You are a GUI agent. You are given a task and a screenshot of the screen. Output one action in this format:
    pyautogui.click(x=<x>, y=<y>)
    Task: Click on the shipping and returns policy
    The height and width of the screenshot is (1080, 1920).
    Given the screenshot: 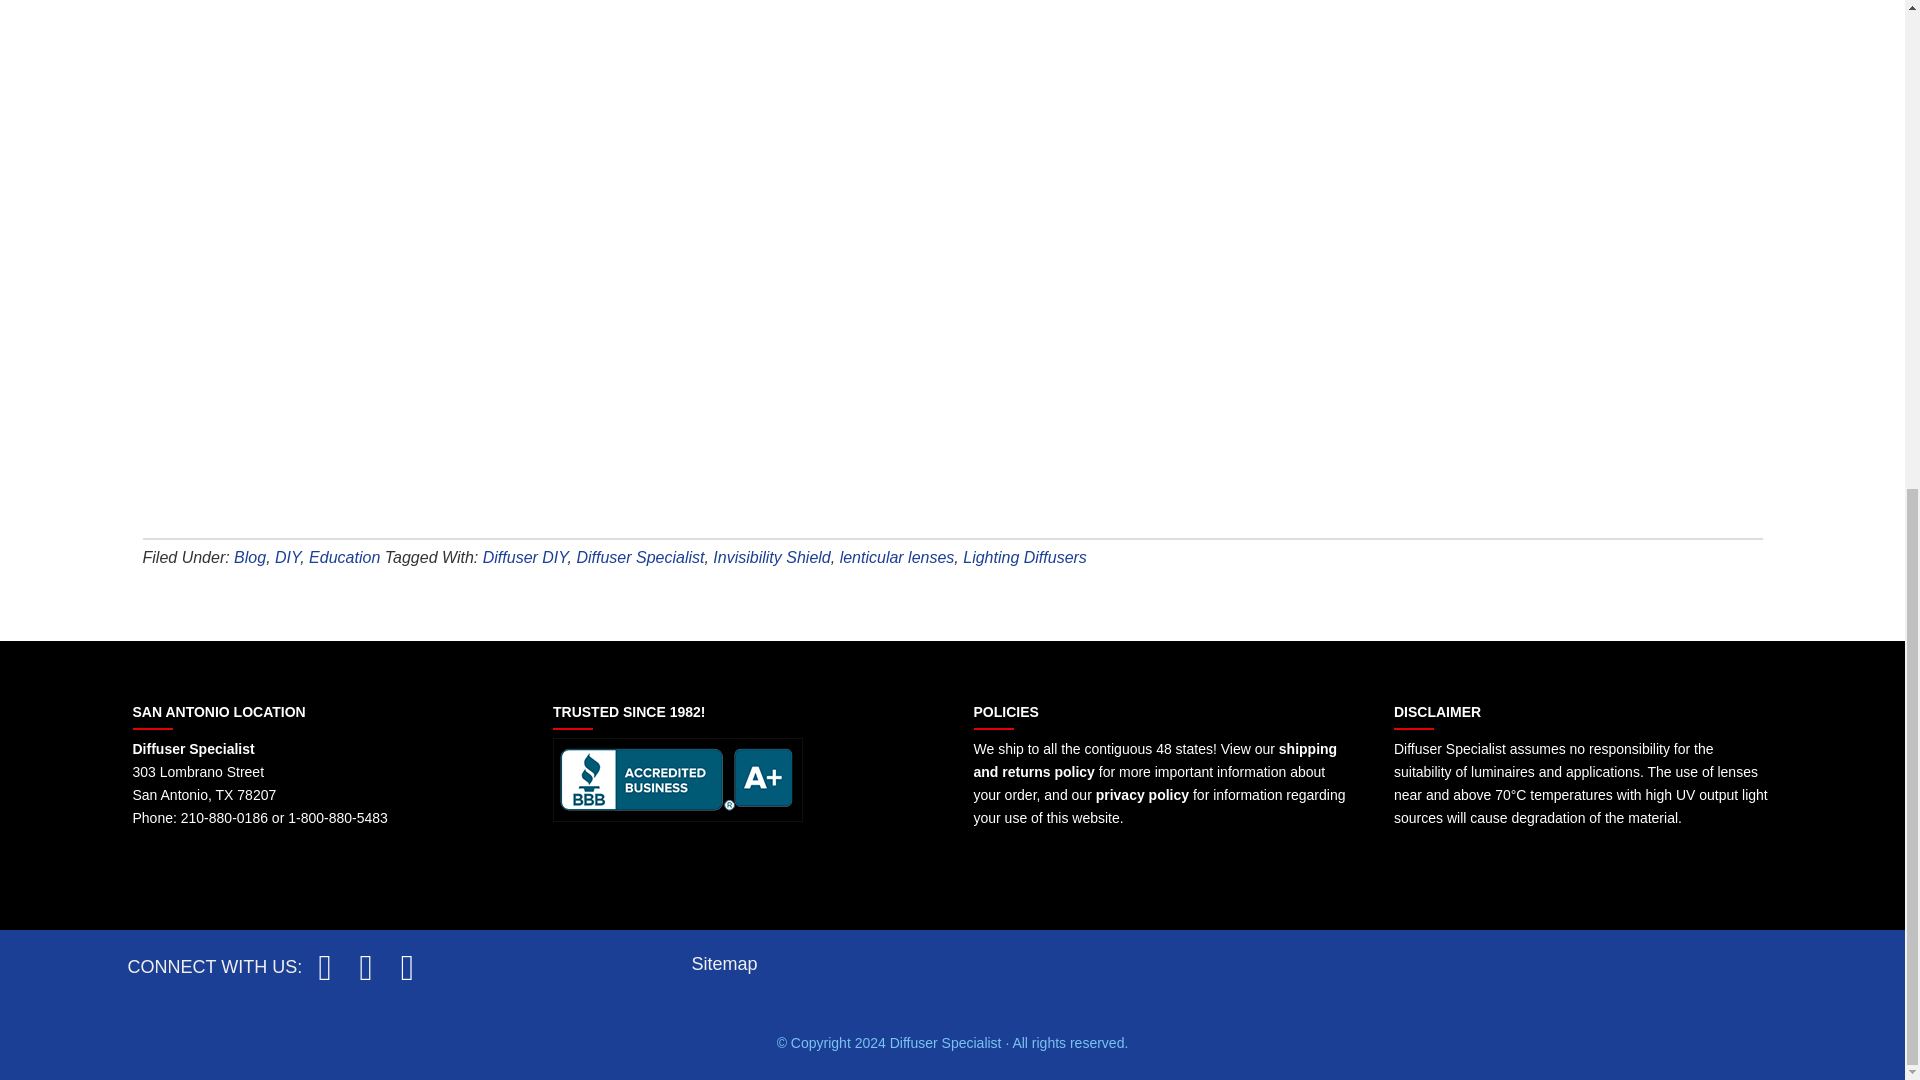 What is the action you would take?
    pyautogui.click(x=1156, y=760)
    